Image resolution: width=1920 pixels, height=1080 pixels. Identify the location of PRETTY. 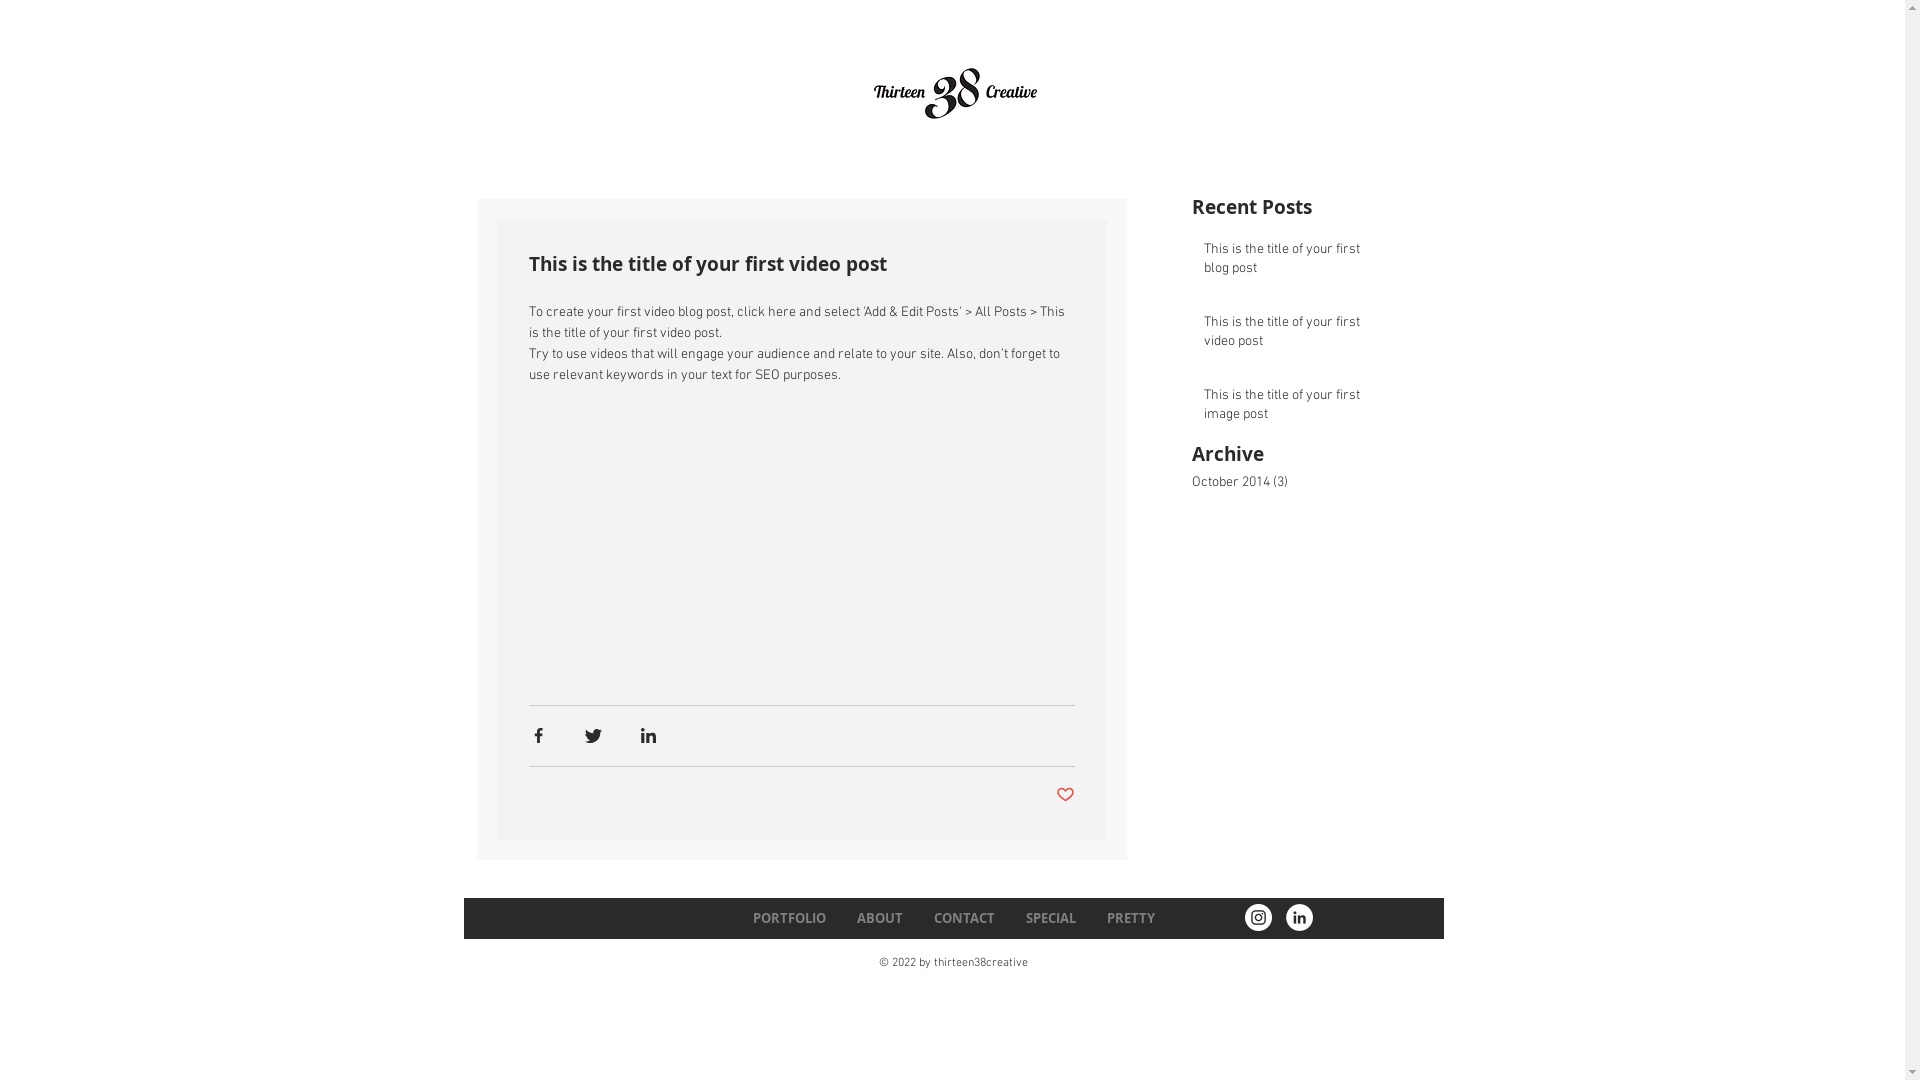
(1130, 918).